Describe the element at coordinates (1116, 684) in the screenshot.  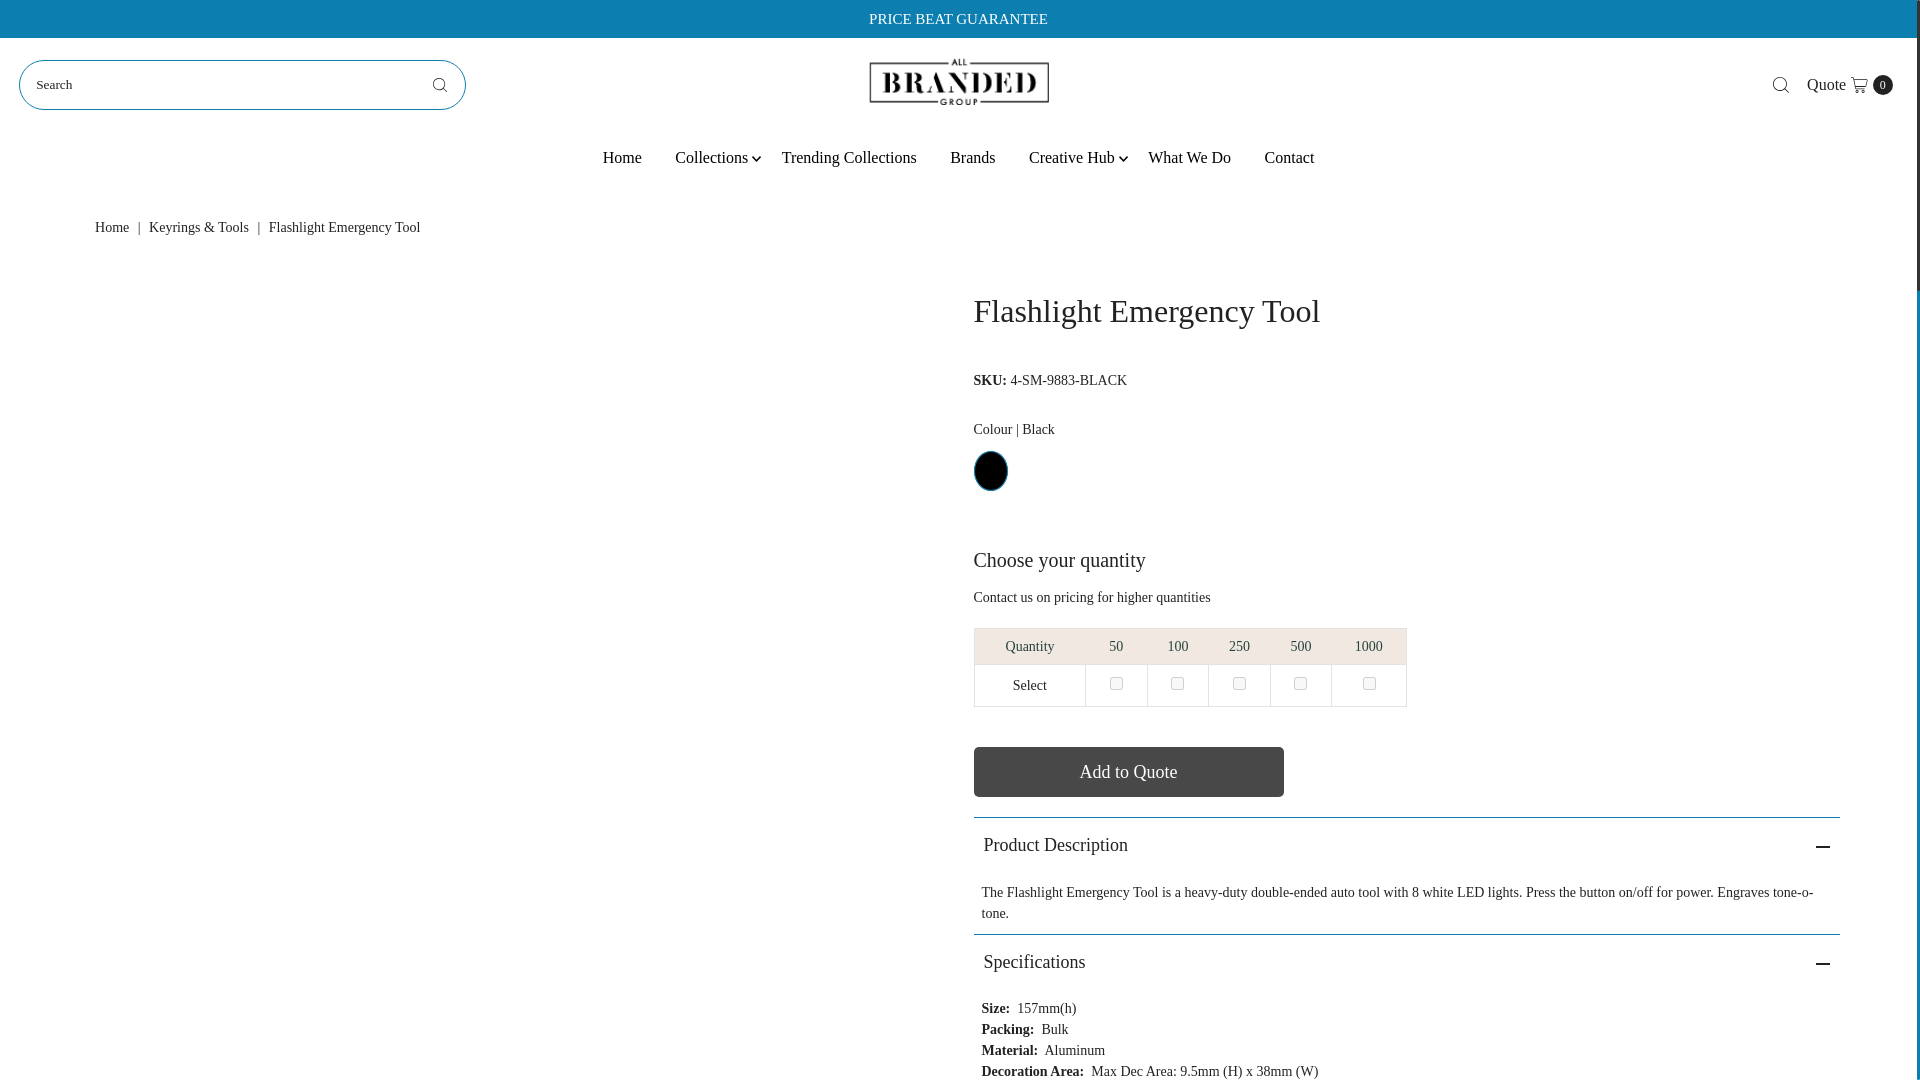
I see `50` at that location.